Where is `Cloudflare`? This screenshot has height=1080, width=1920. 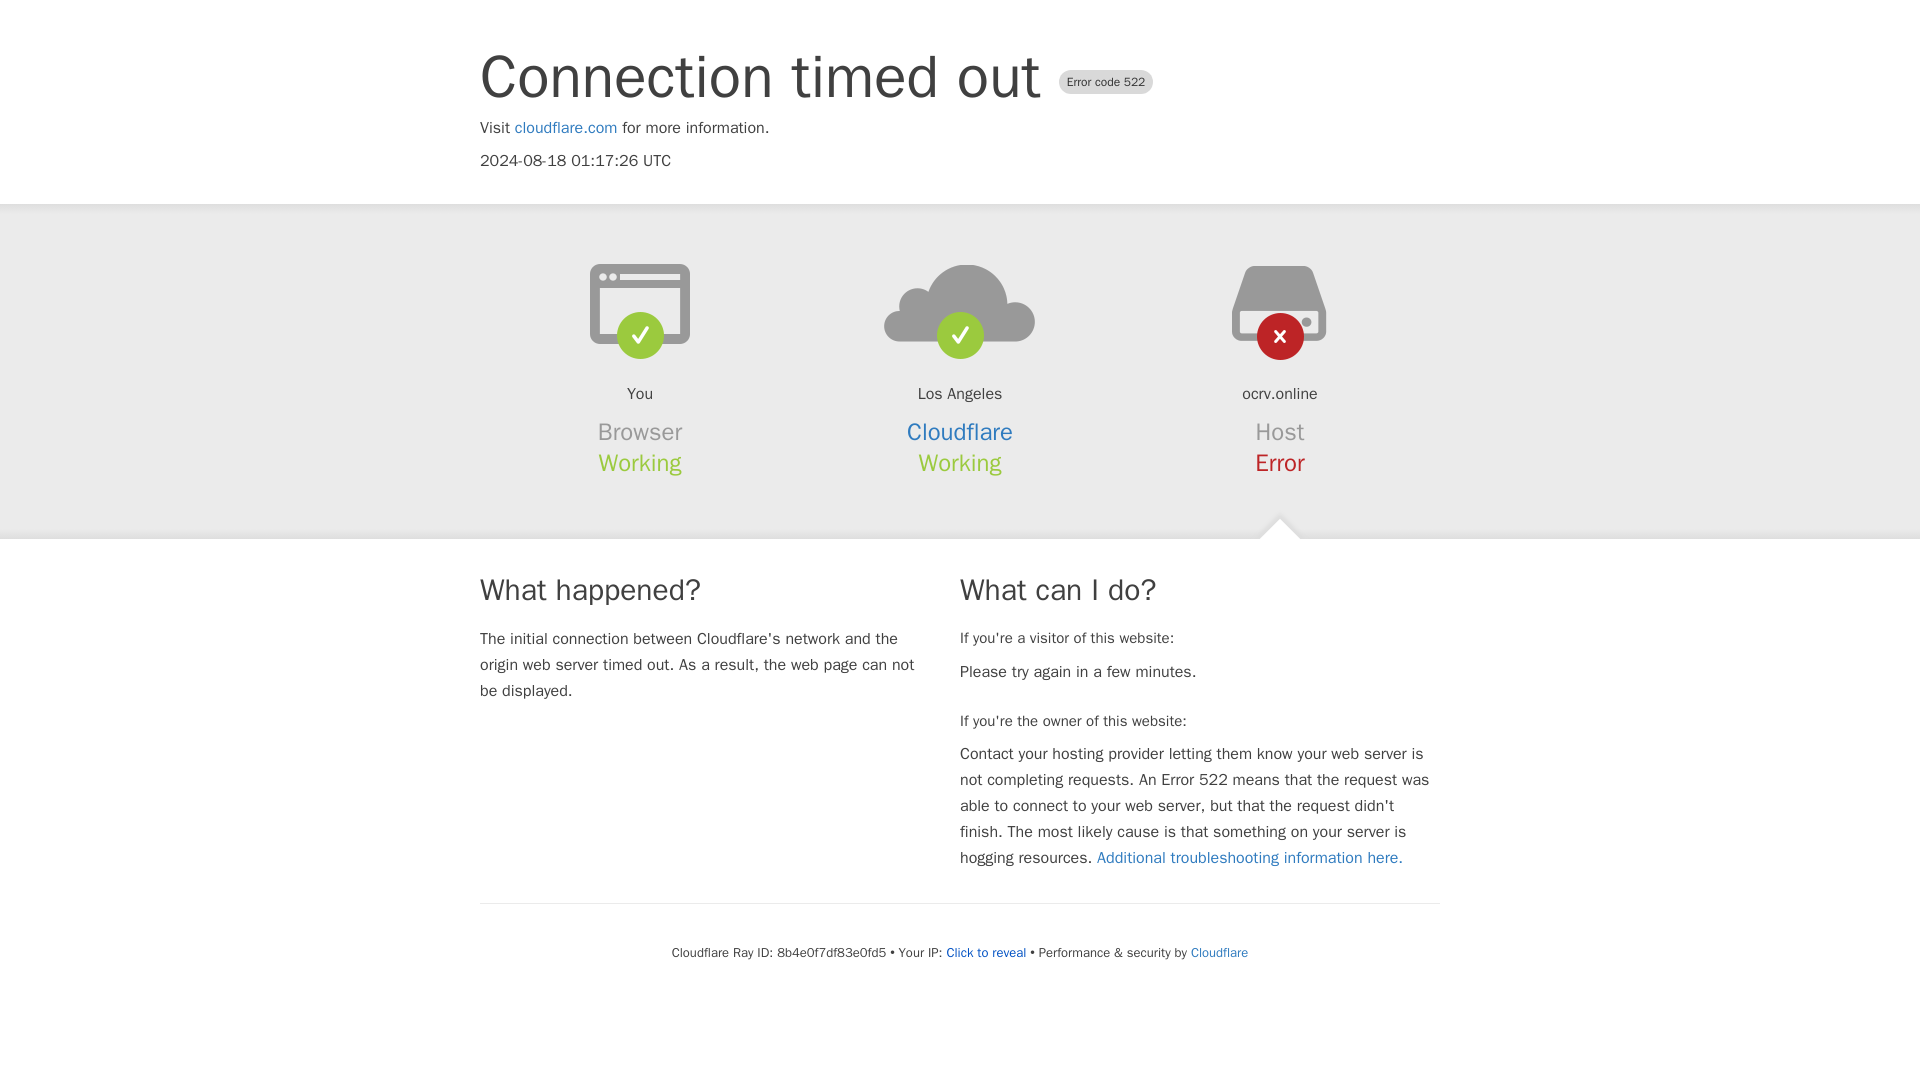 Cloudflare is located at coordinates (1219, 952).